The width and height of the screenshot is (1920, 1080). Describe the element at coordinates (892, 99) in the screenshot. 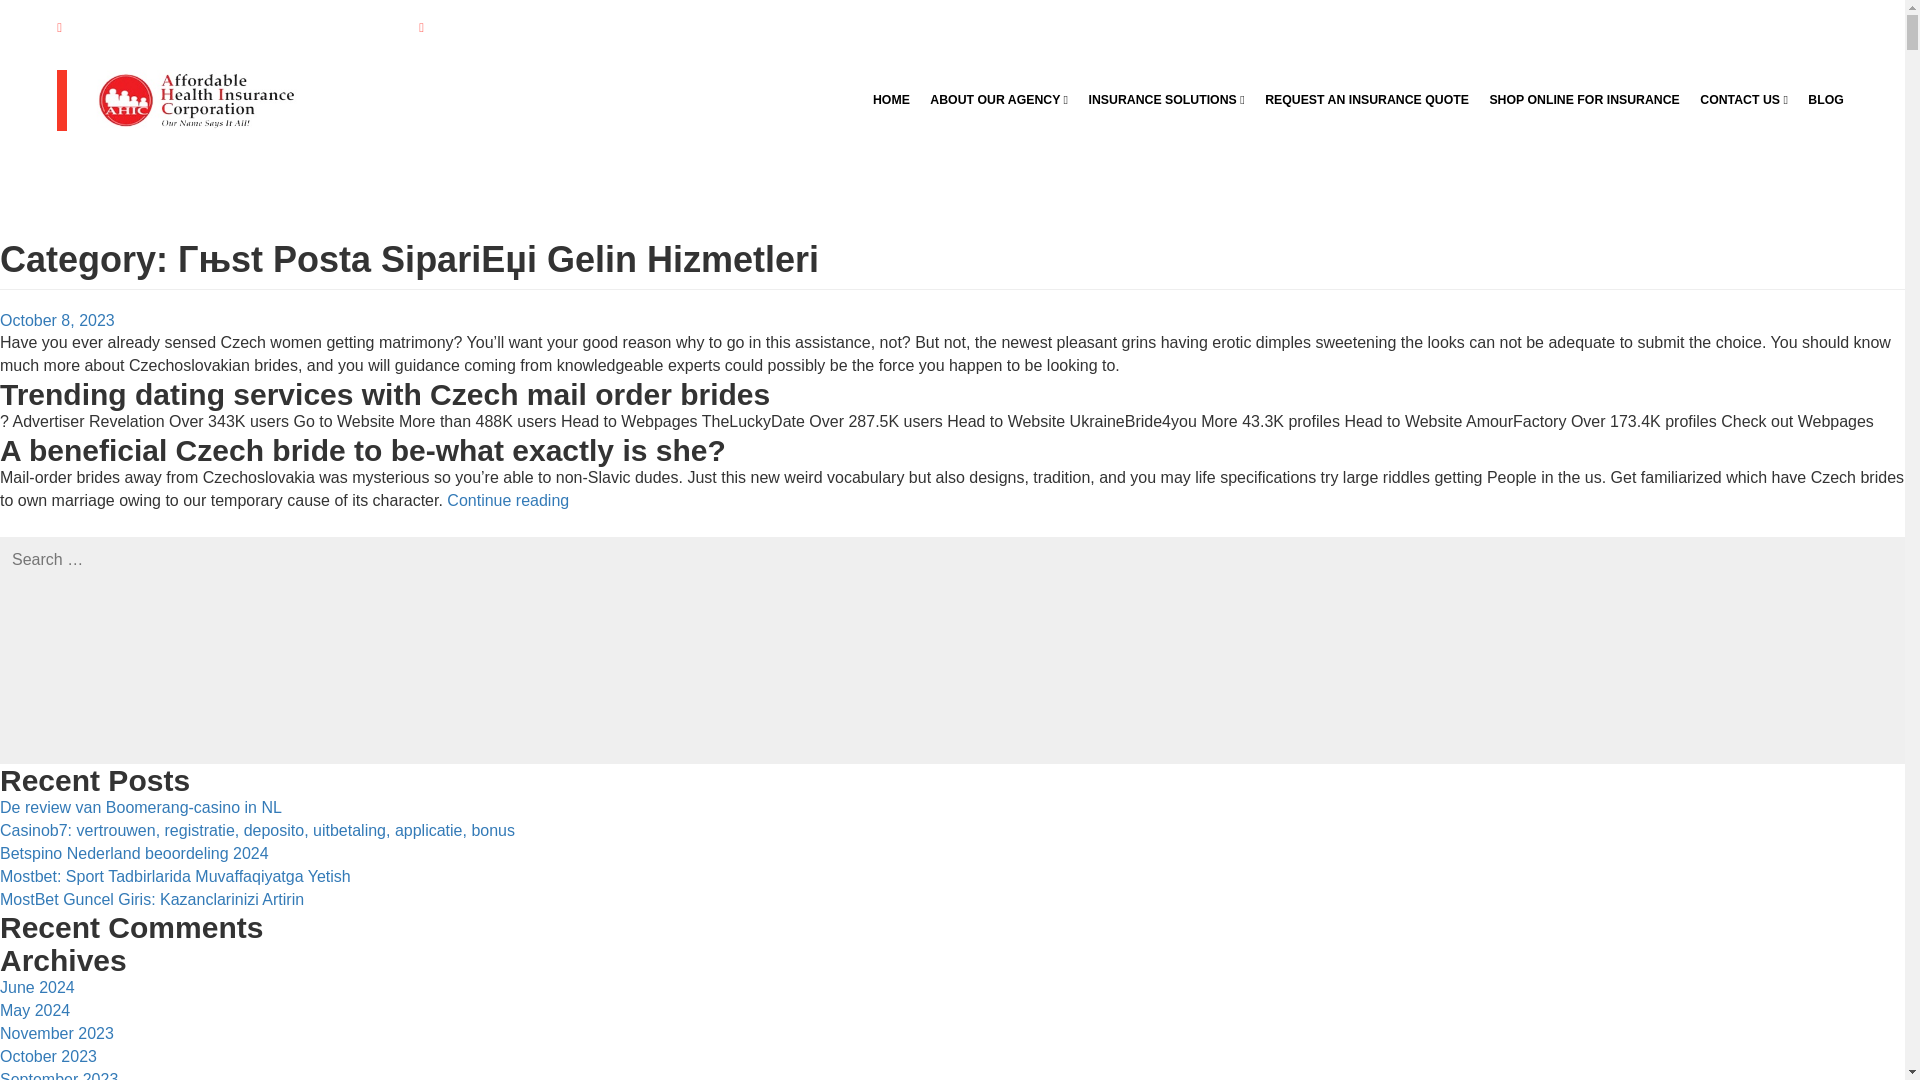

I see `HOME` at that location.